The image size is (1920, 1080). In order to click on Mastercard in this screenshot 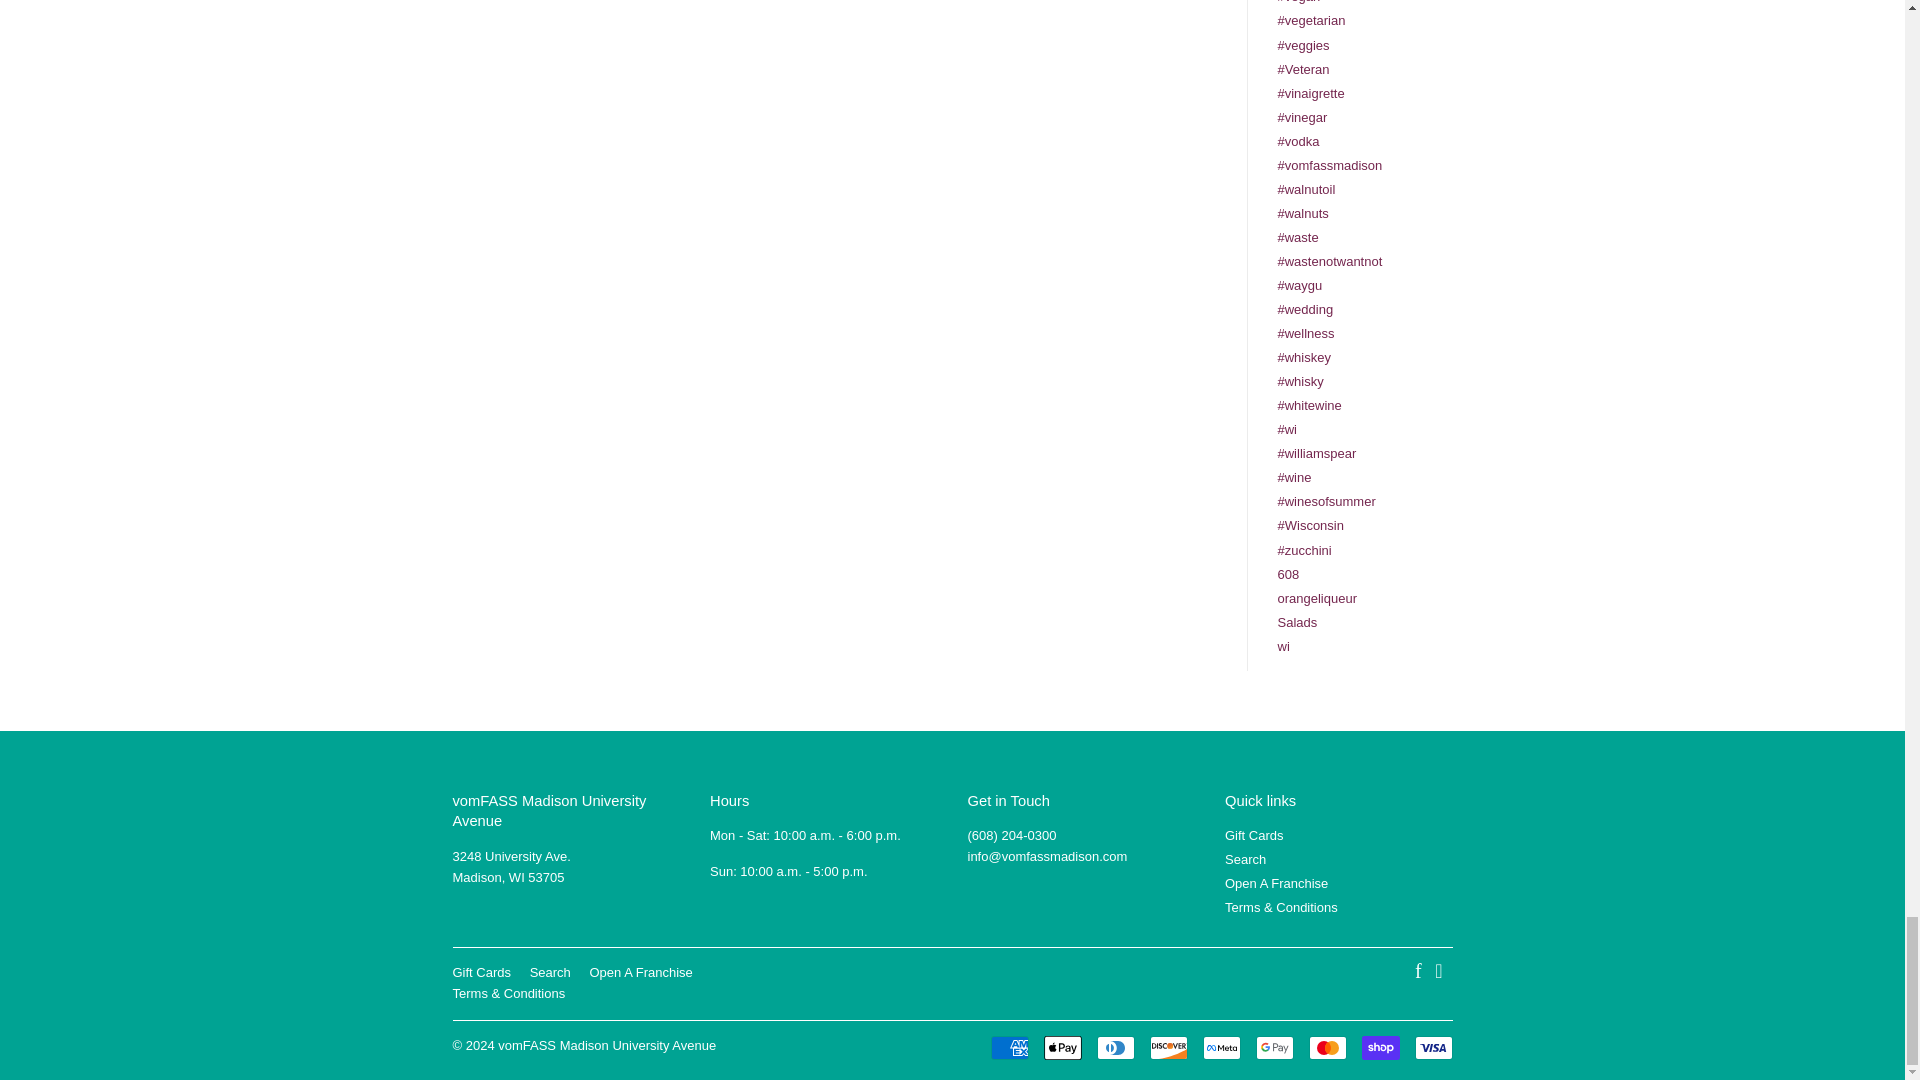, I will do `click(1326, 1047)`.